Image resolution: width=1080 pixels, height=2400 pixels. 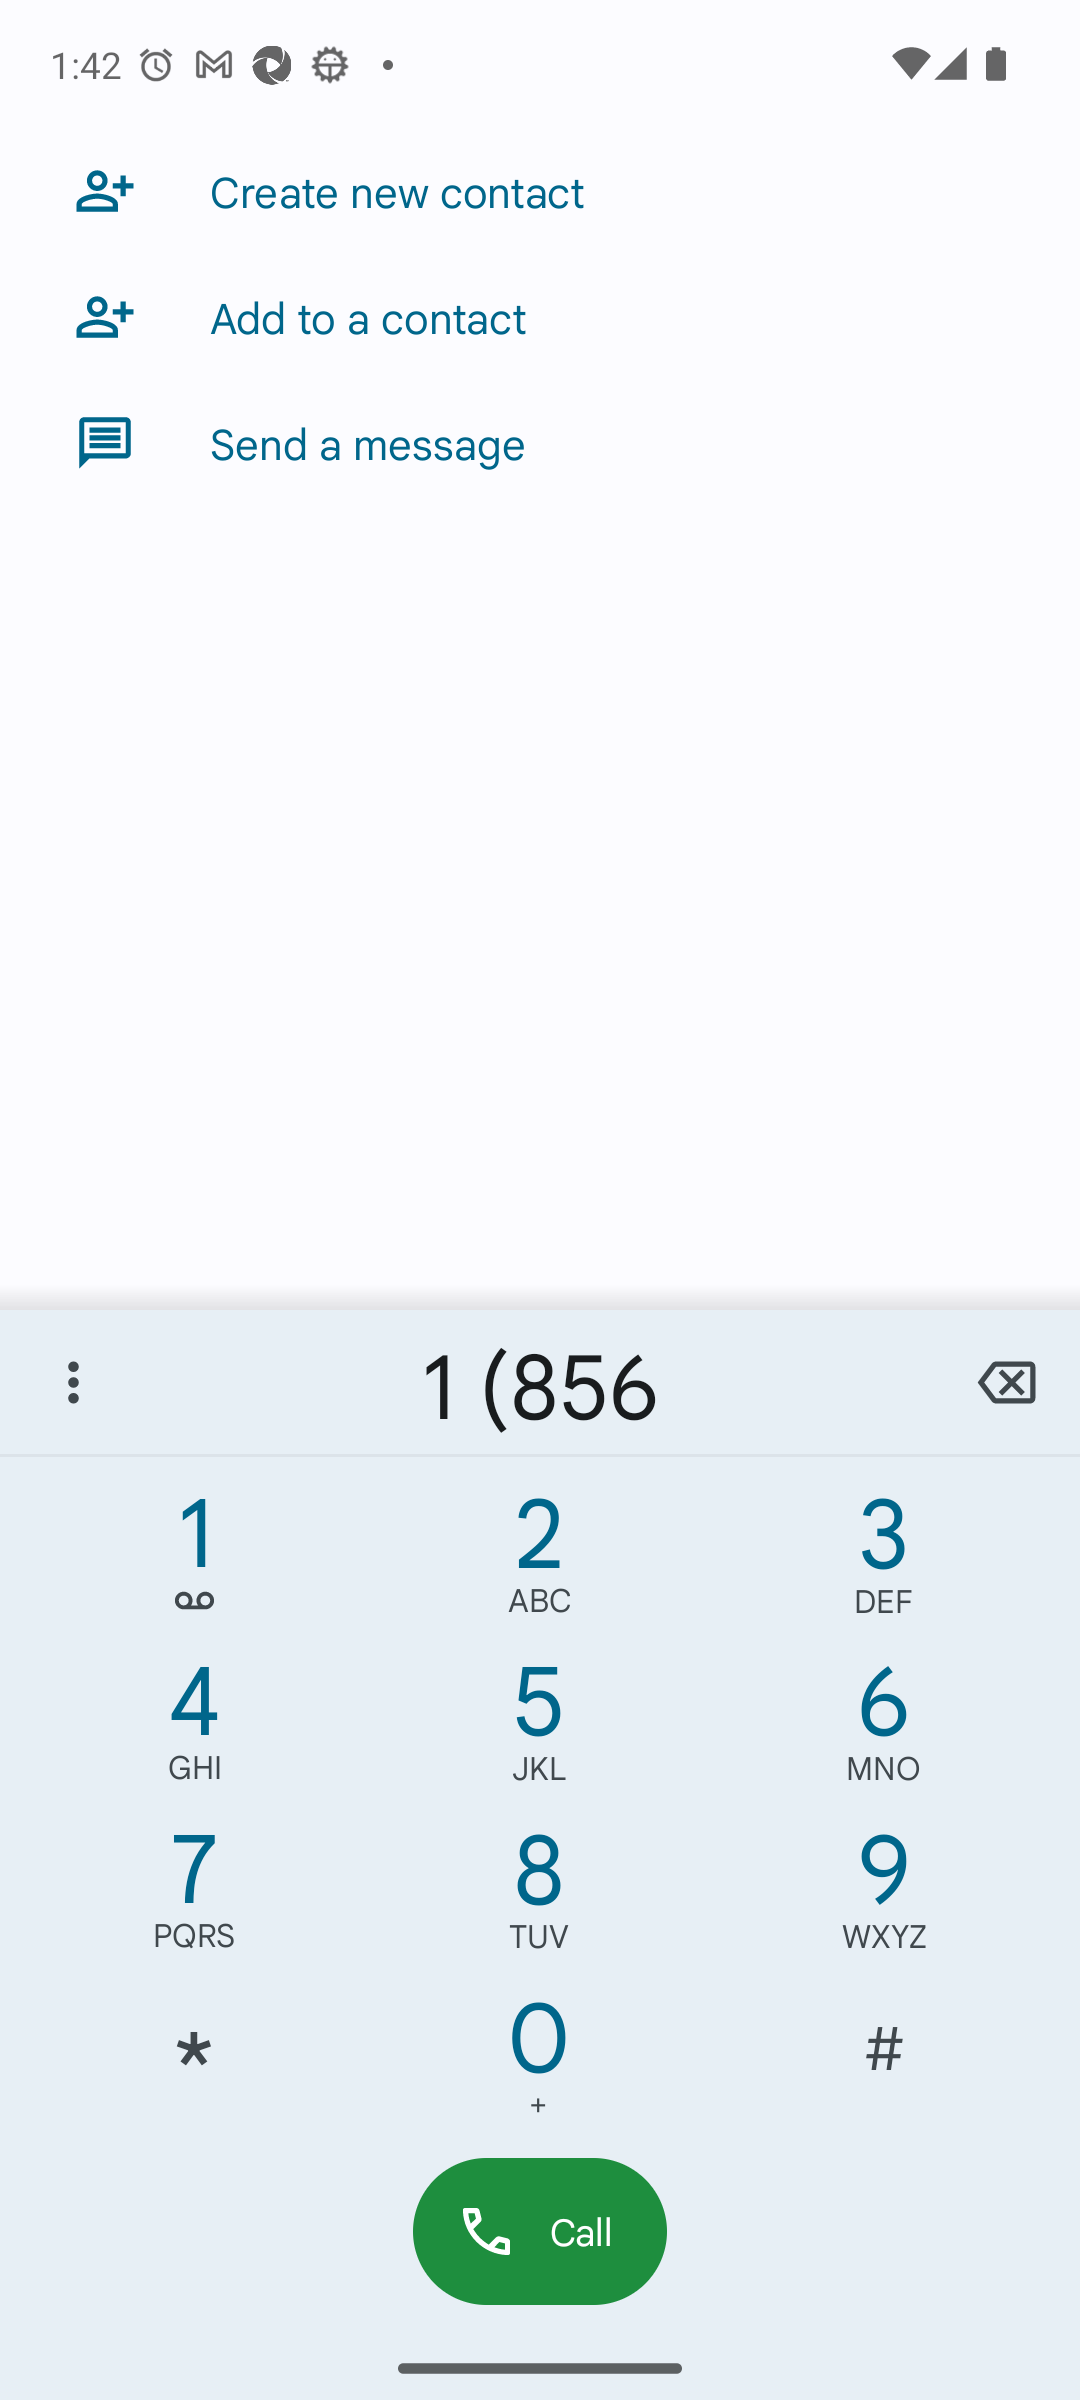 I want to click on 0 0 +, so click(x=539, y=2066).